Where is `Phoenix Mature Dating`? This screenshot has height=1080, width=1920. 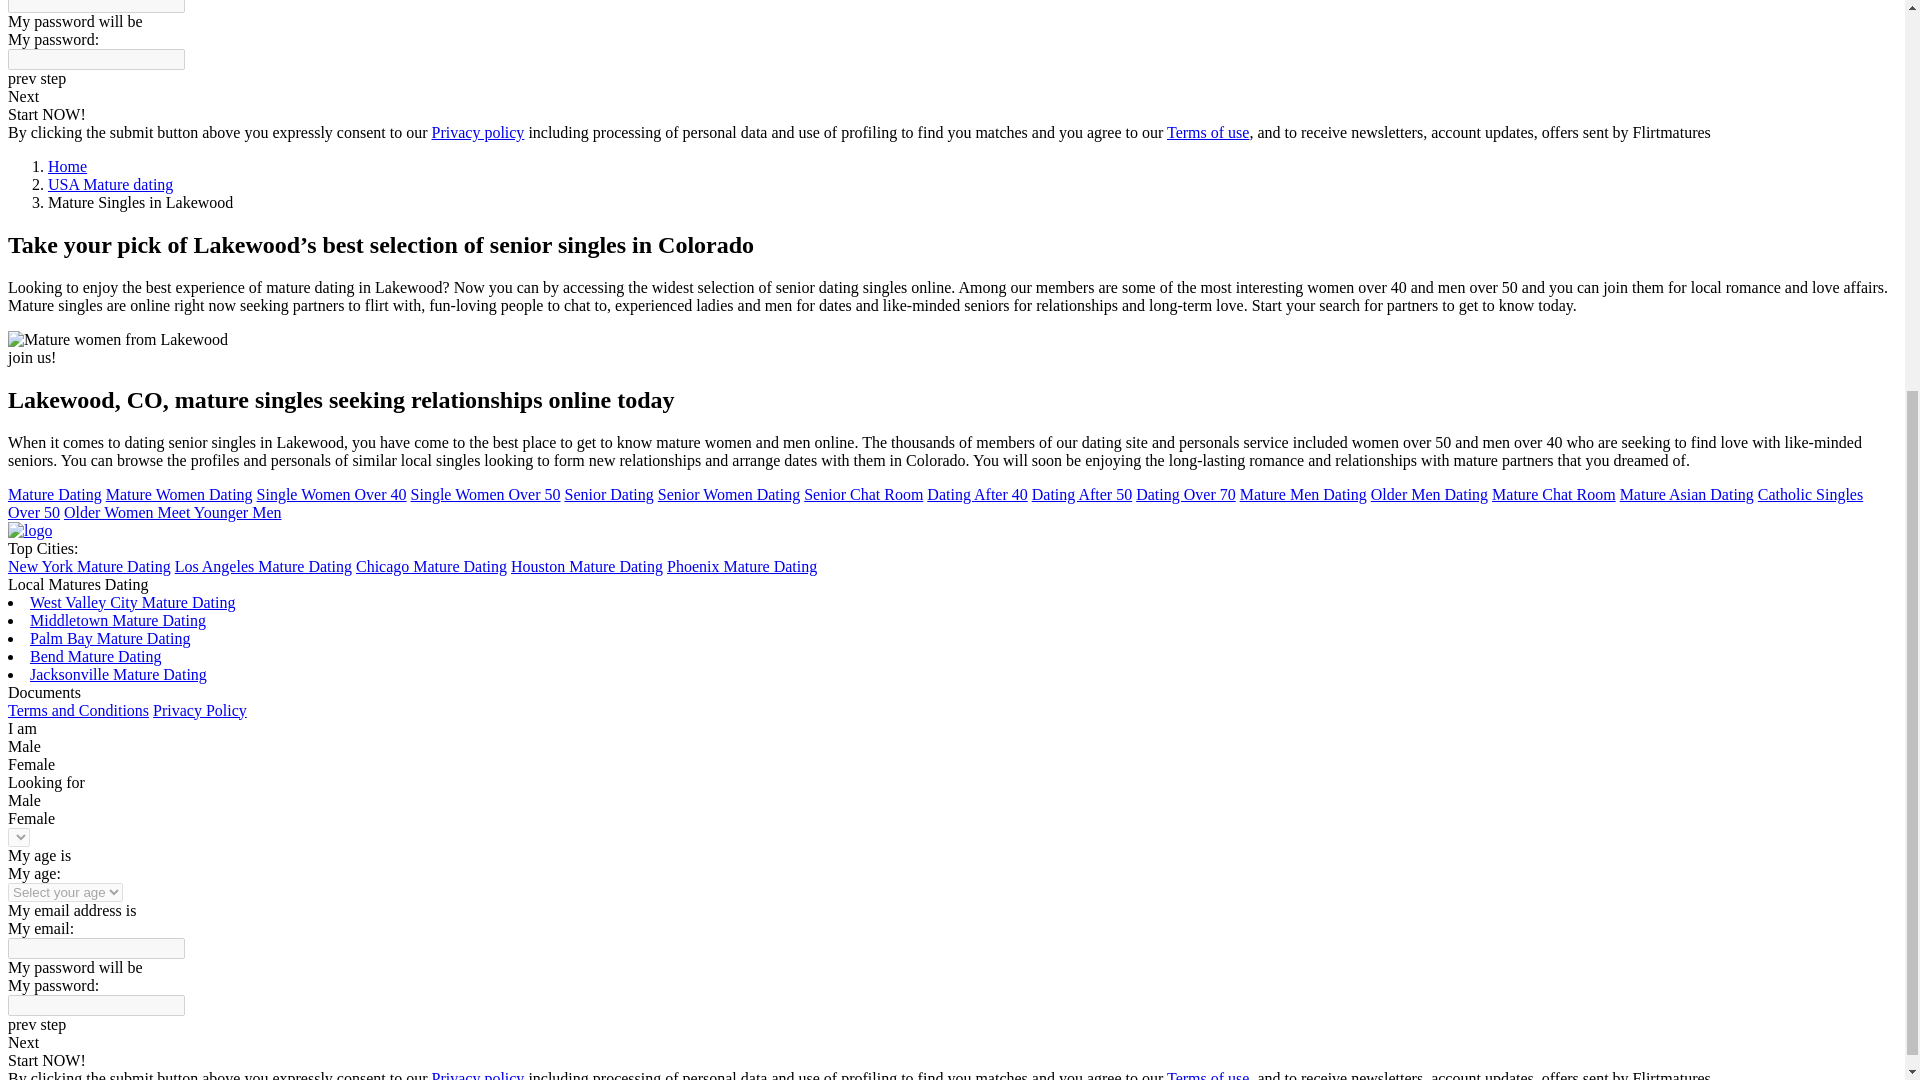 Phoenix Mature Dating is located at coordinates (742, 565).